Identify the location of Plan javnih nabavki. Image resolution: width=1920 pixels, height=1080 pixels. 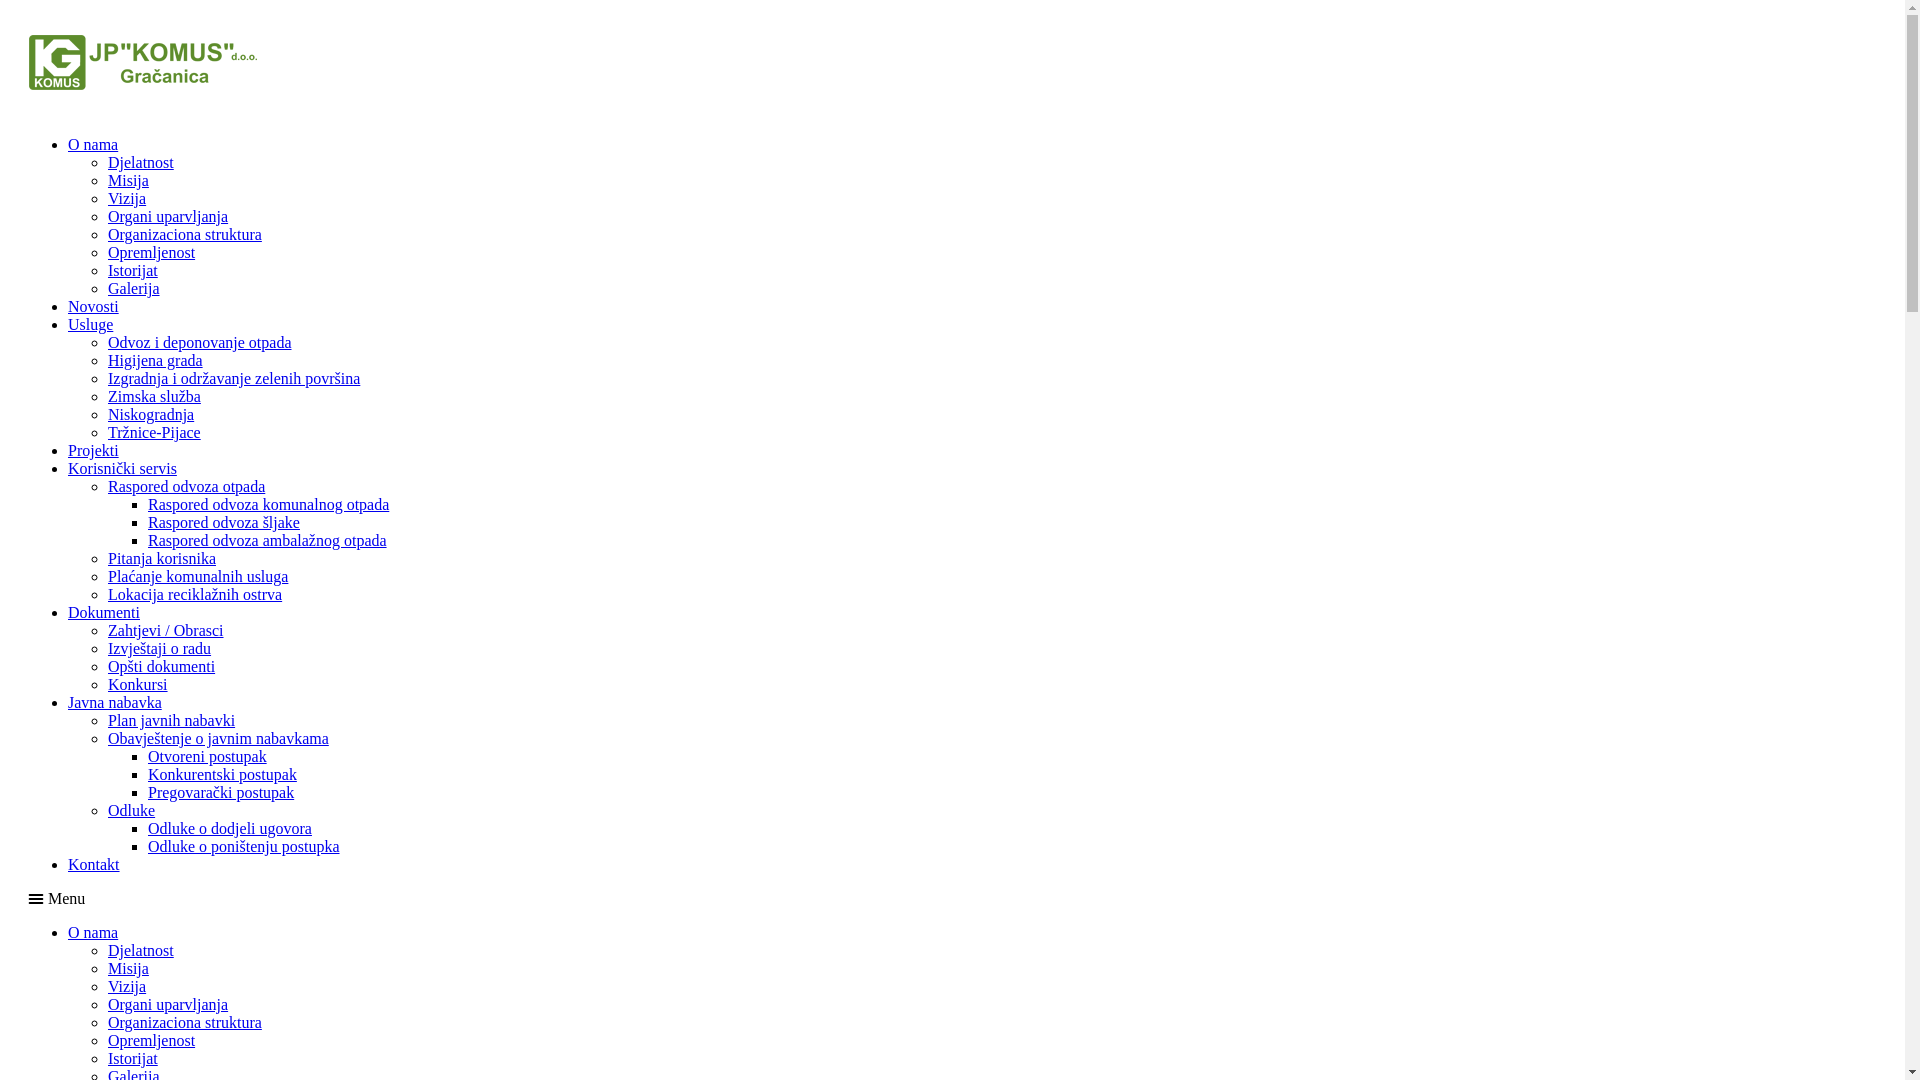
(172, 720).